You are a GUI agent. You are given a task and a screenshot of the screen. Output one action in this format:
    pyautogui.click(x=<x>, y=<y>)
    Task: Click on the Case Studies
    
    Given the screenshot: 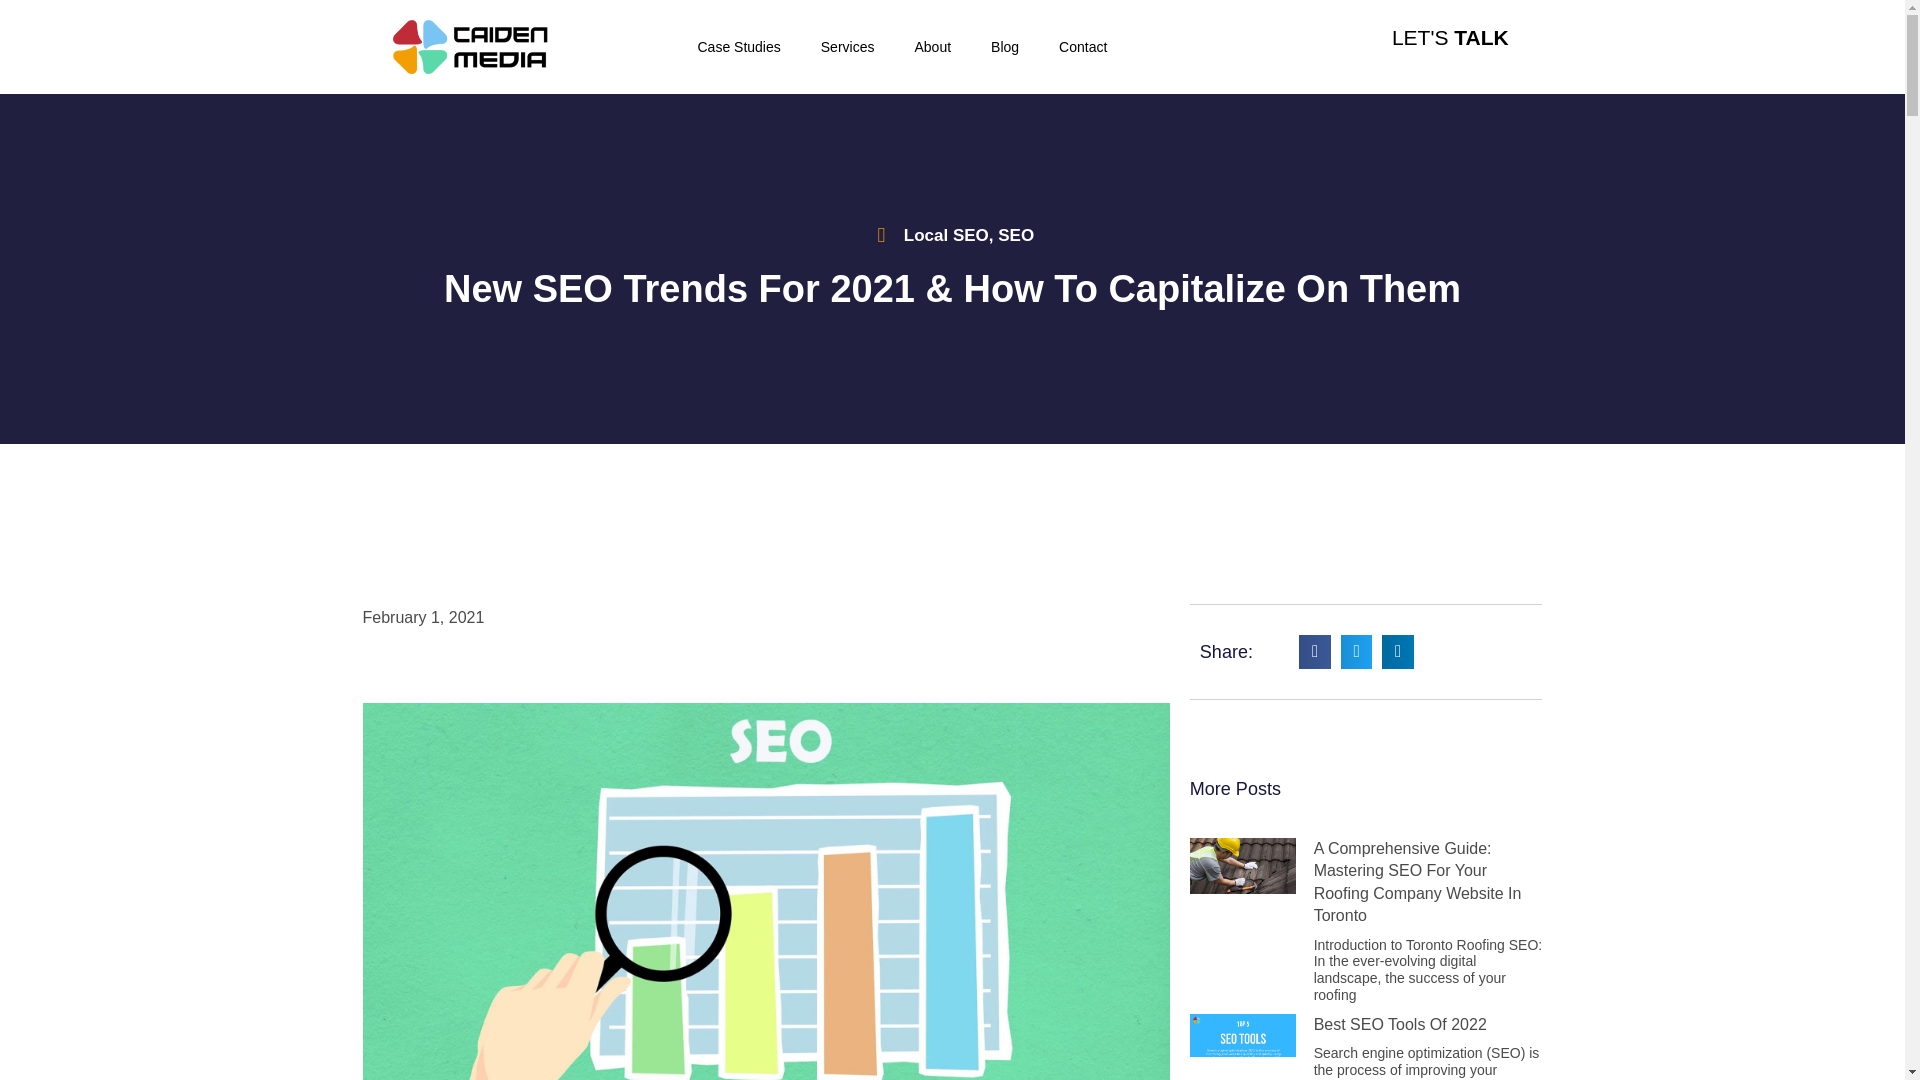 What is the action you would take?
    pyautogui.click(x=738, y=46)
    